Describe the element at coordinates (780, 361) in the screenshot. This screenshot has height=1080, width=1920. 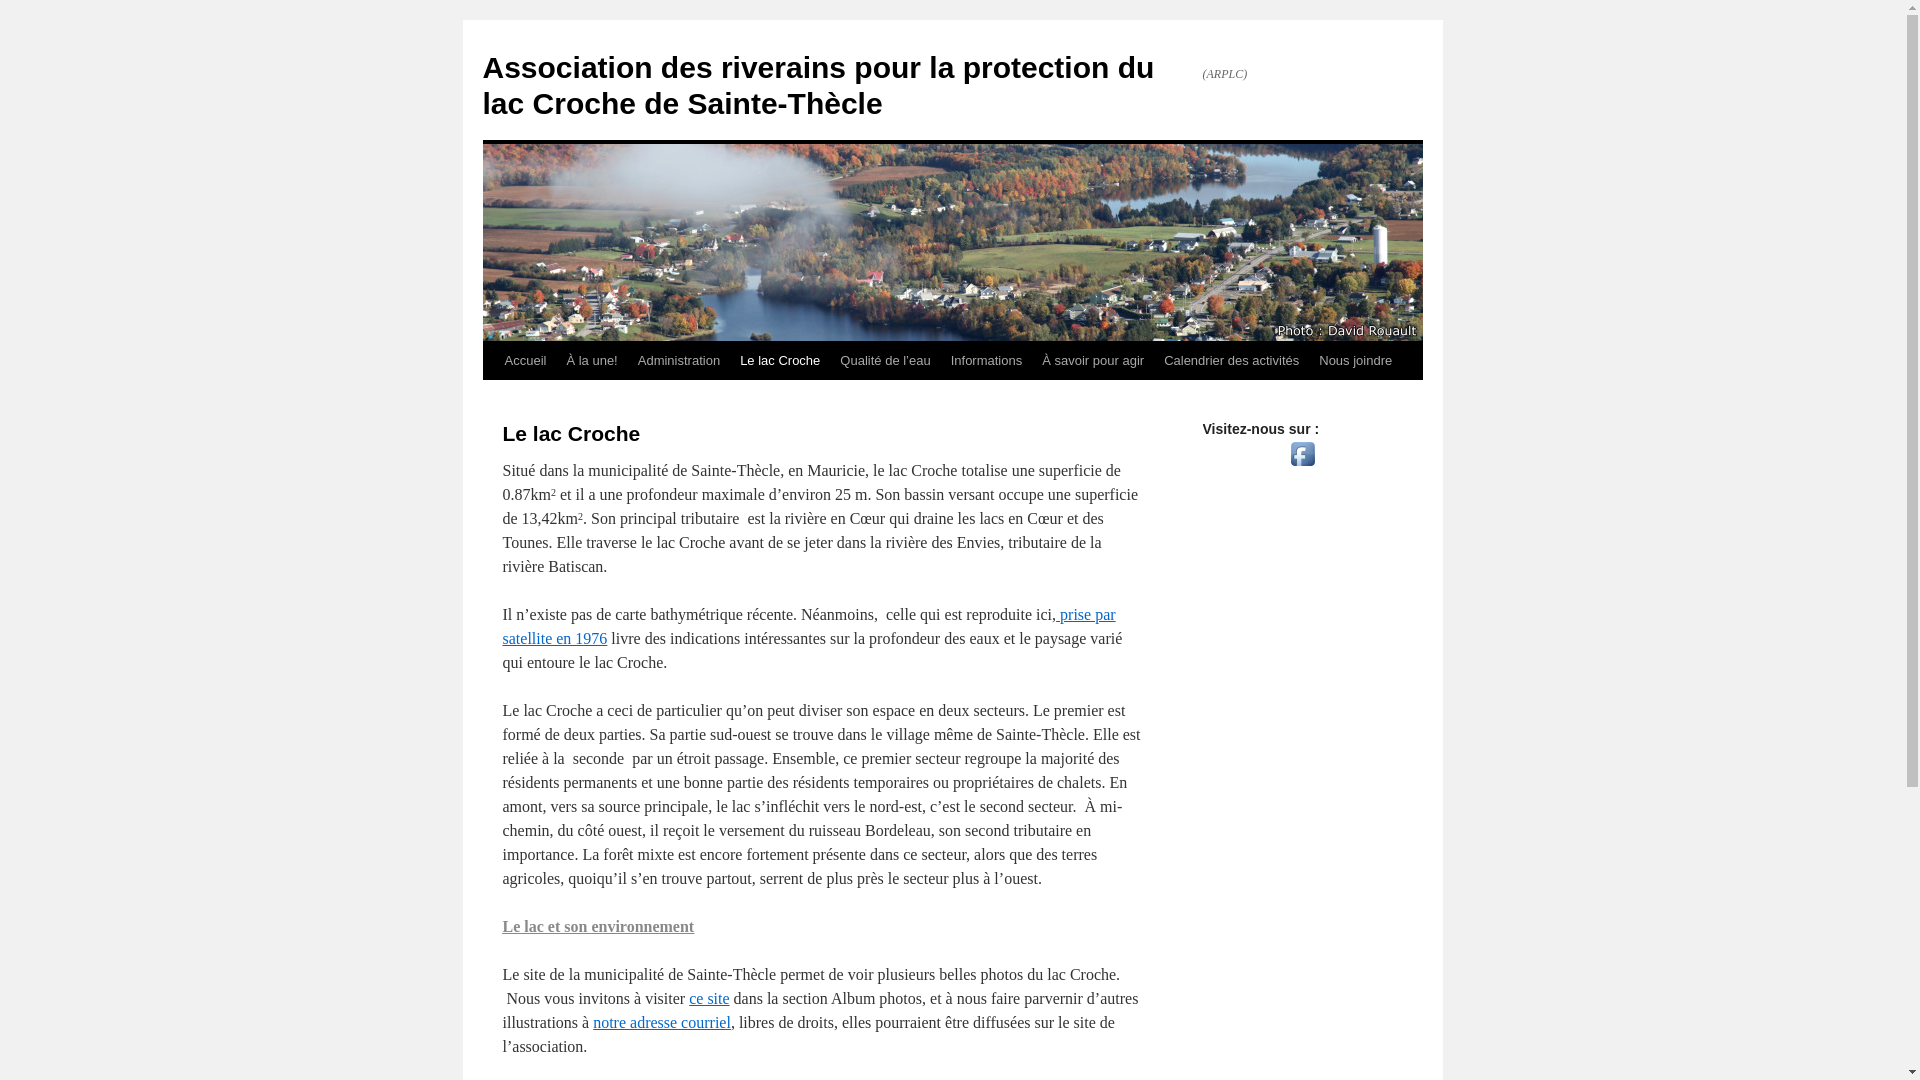
I see `Le lac Croche` at that location.